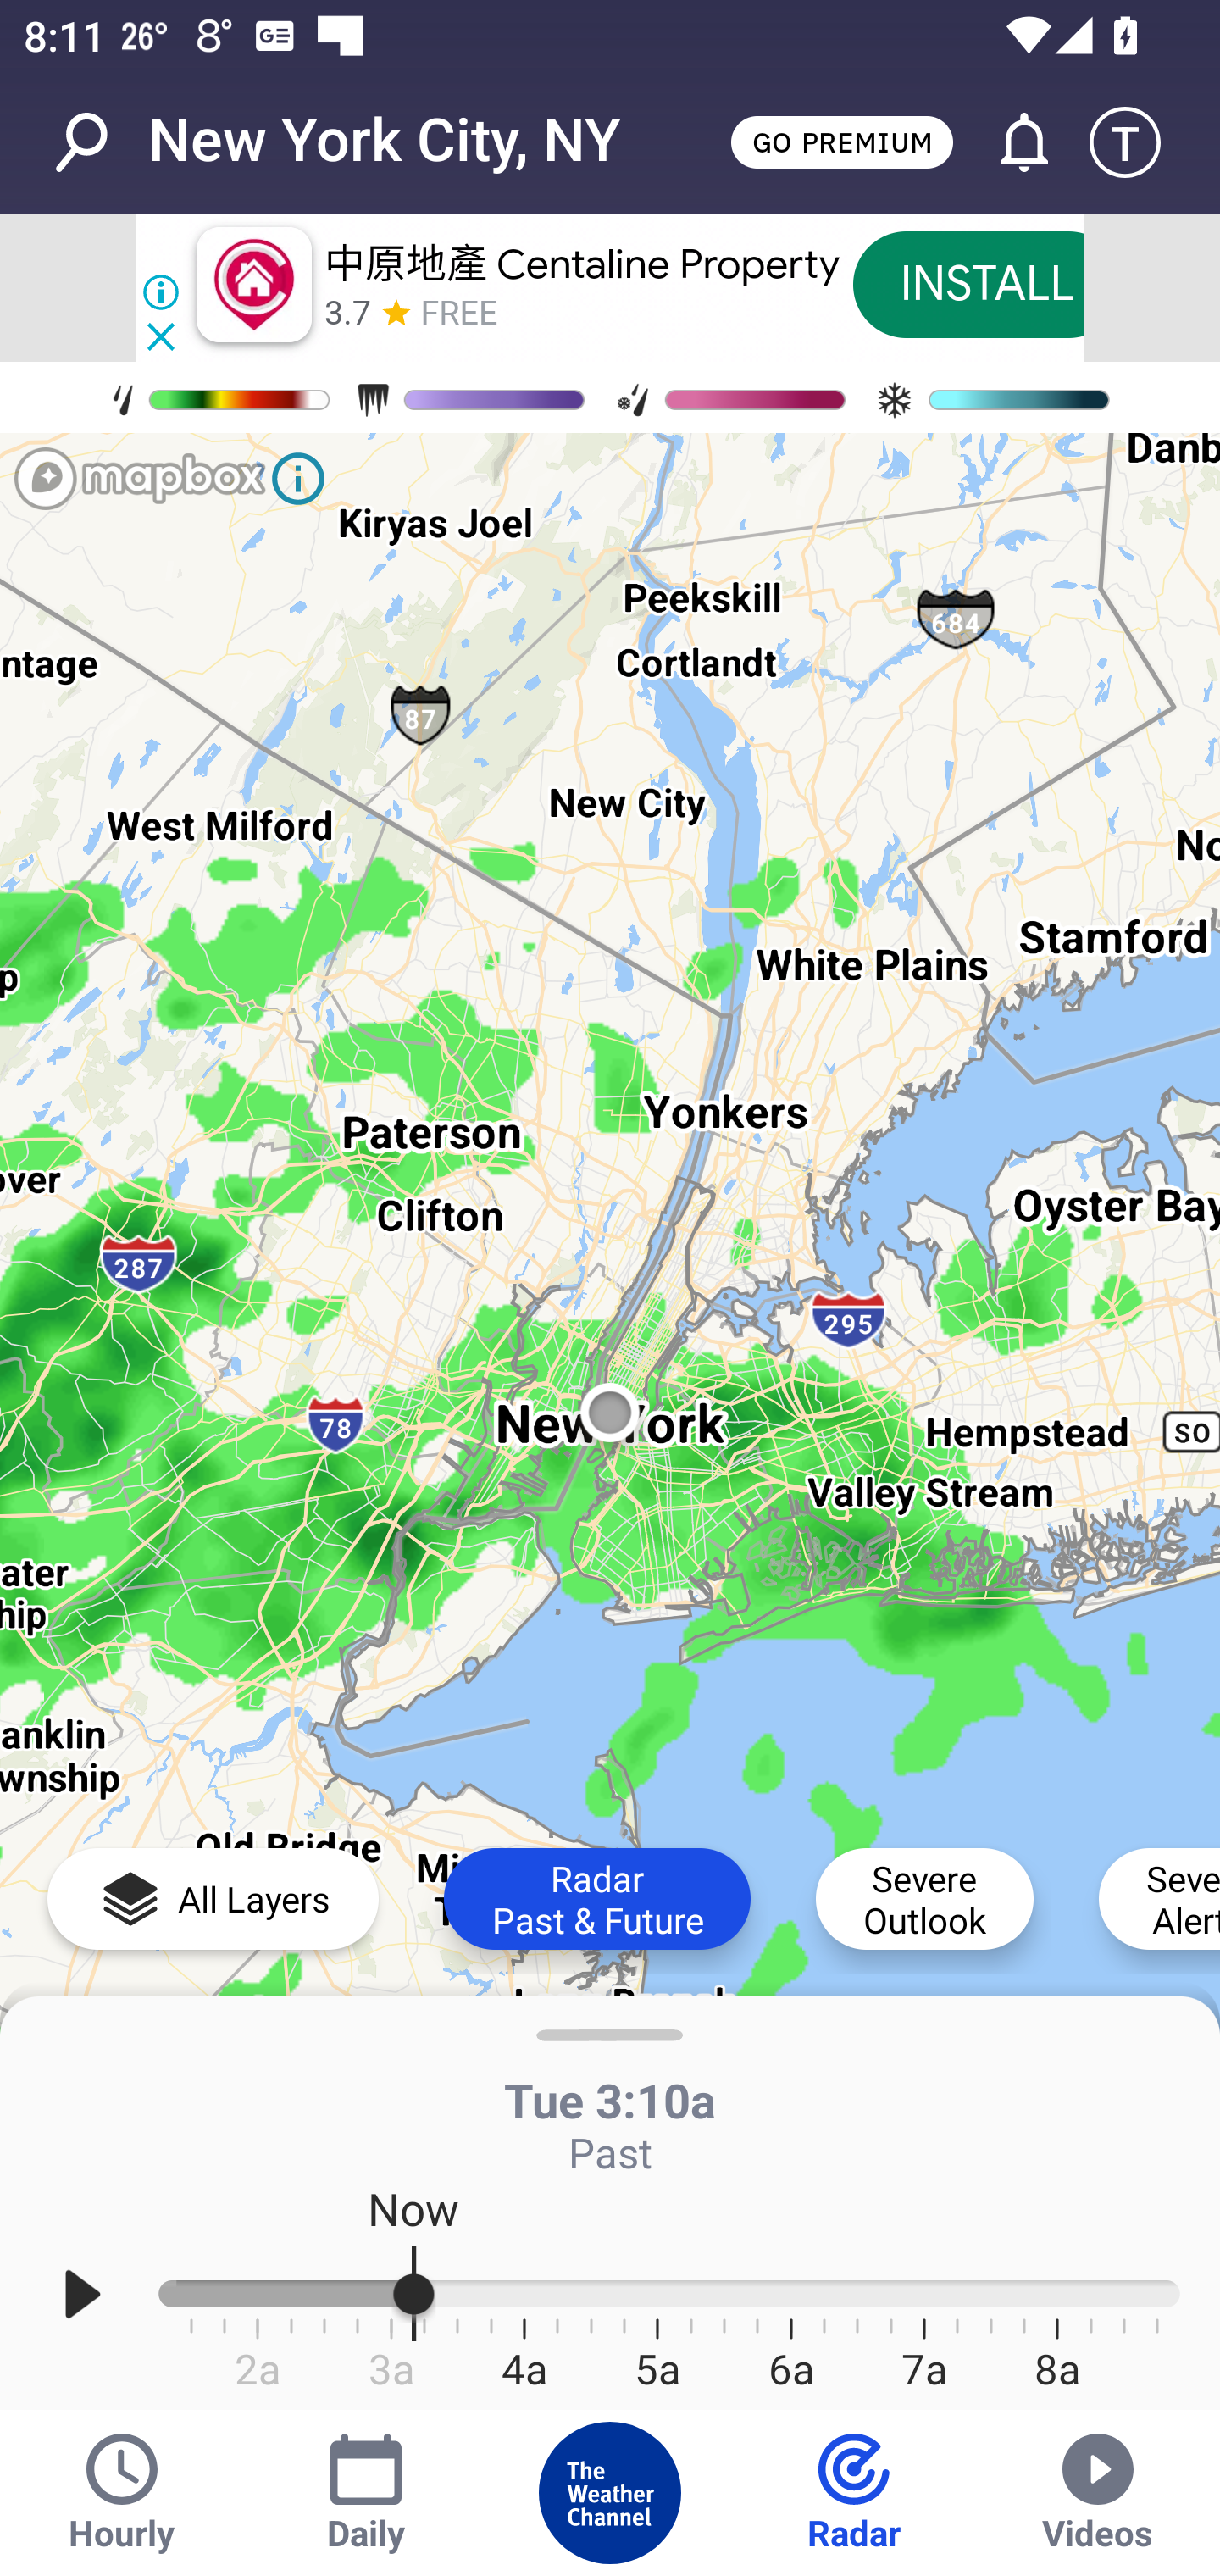 The height and width of the screenshot is (2576, 1220). What do you see at coordinates (924, 1898) in the screenshot?
I see `Severe
Outlook Severe Outlook` at bounding box center [924, 1898].